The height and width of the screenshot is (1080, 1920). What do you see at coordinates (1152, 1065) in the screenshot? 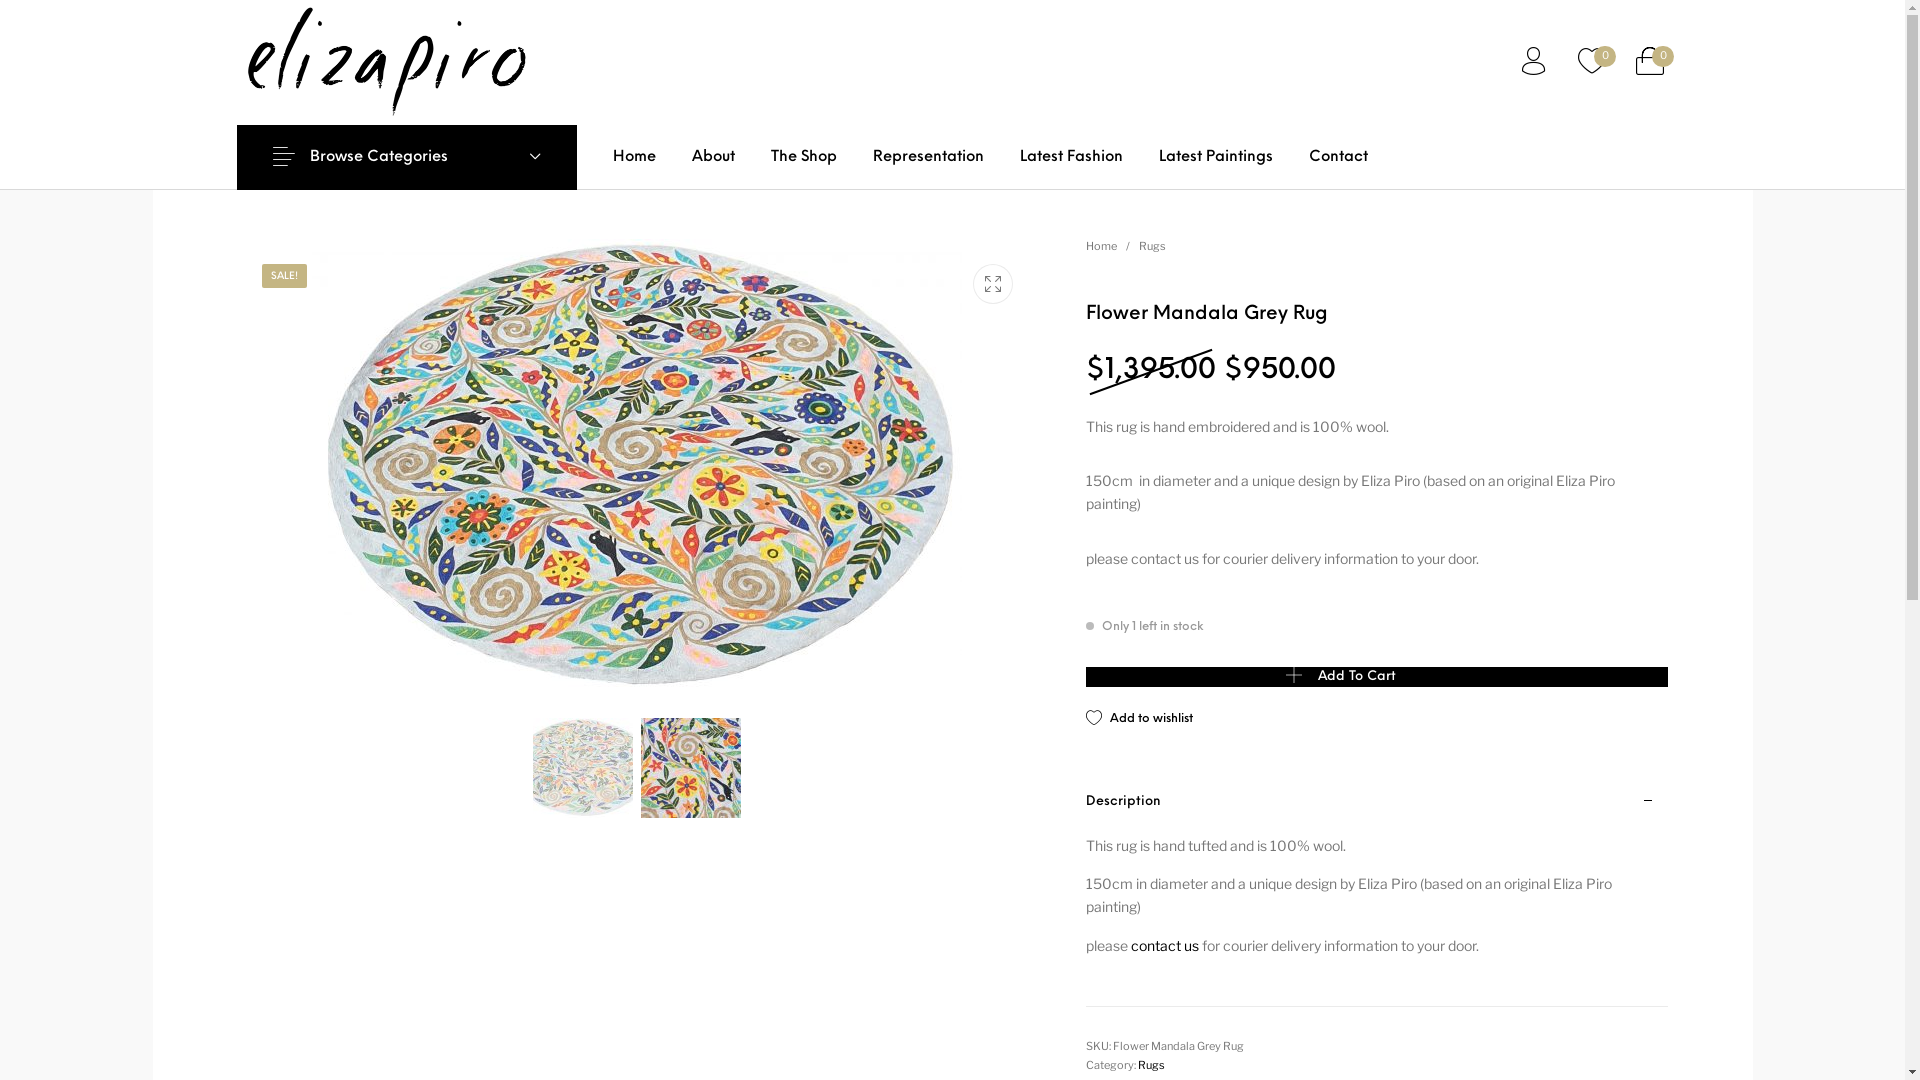
I see `Rugs` at bounding box center [1152, 1065].